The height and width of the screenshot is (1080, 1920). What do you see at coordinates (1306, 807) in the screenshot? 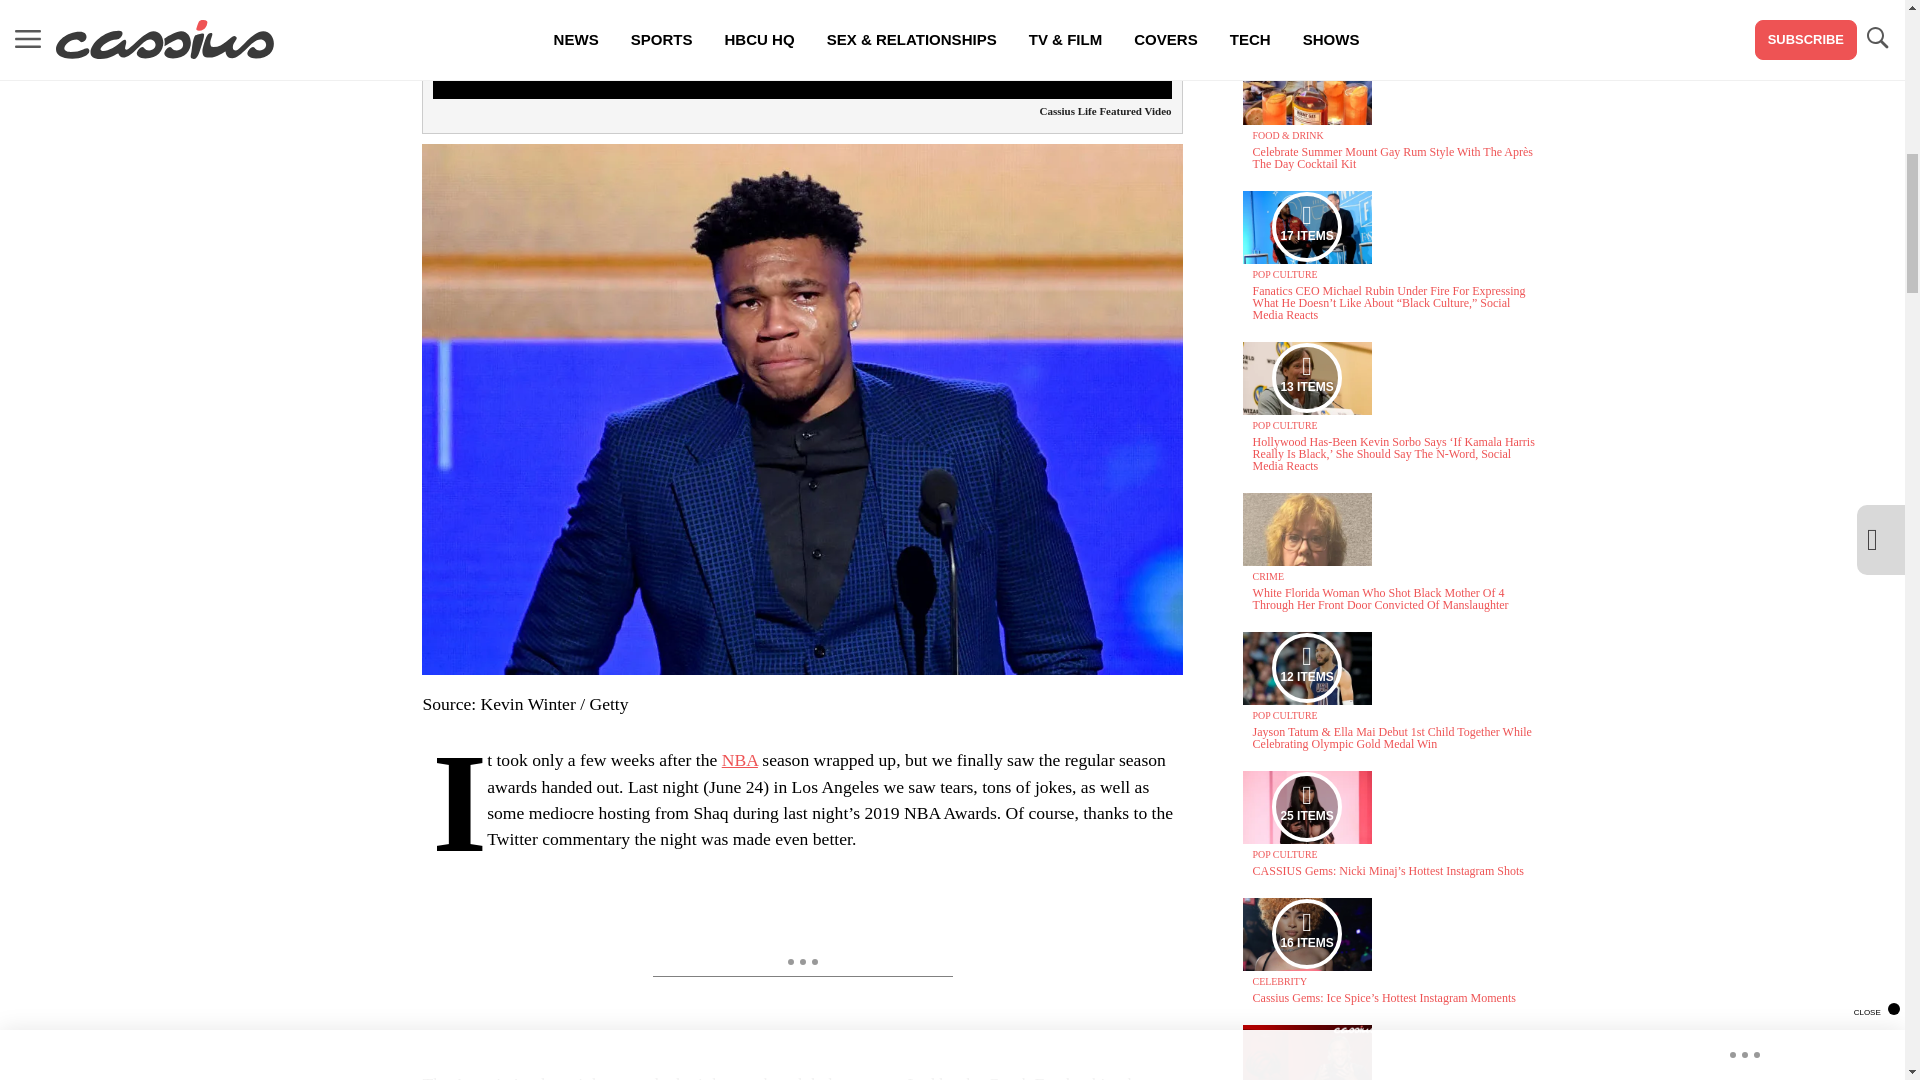
I see `Media Playlist` at bounding box center [1306, 807].